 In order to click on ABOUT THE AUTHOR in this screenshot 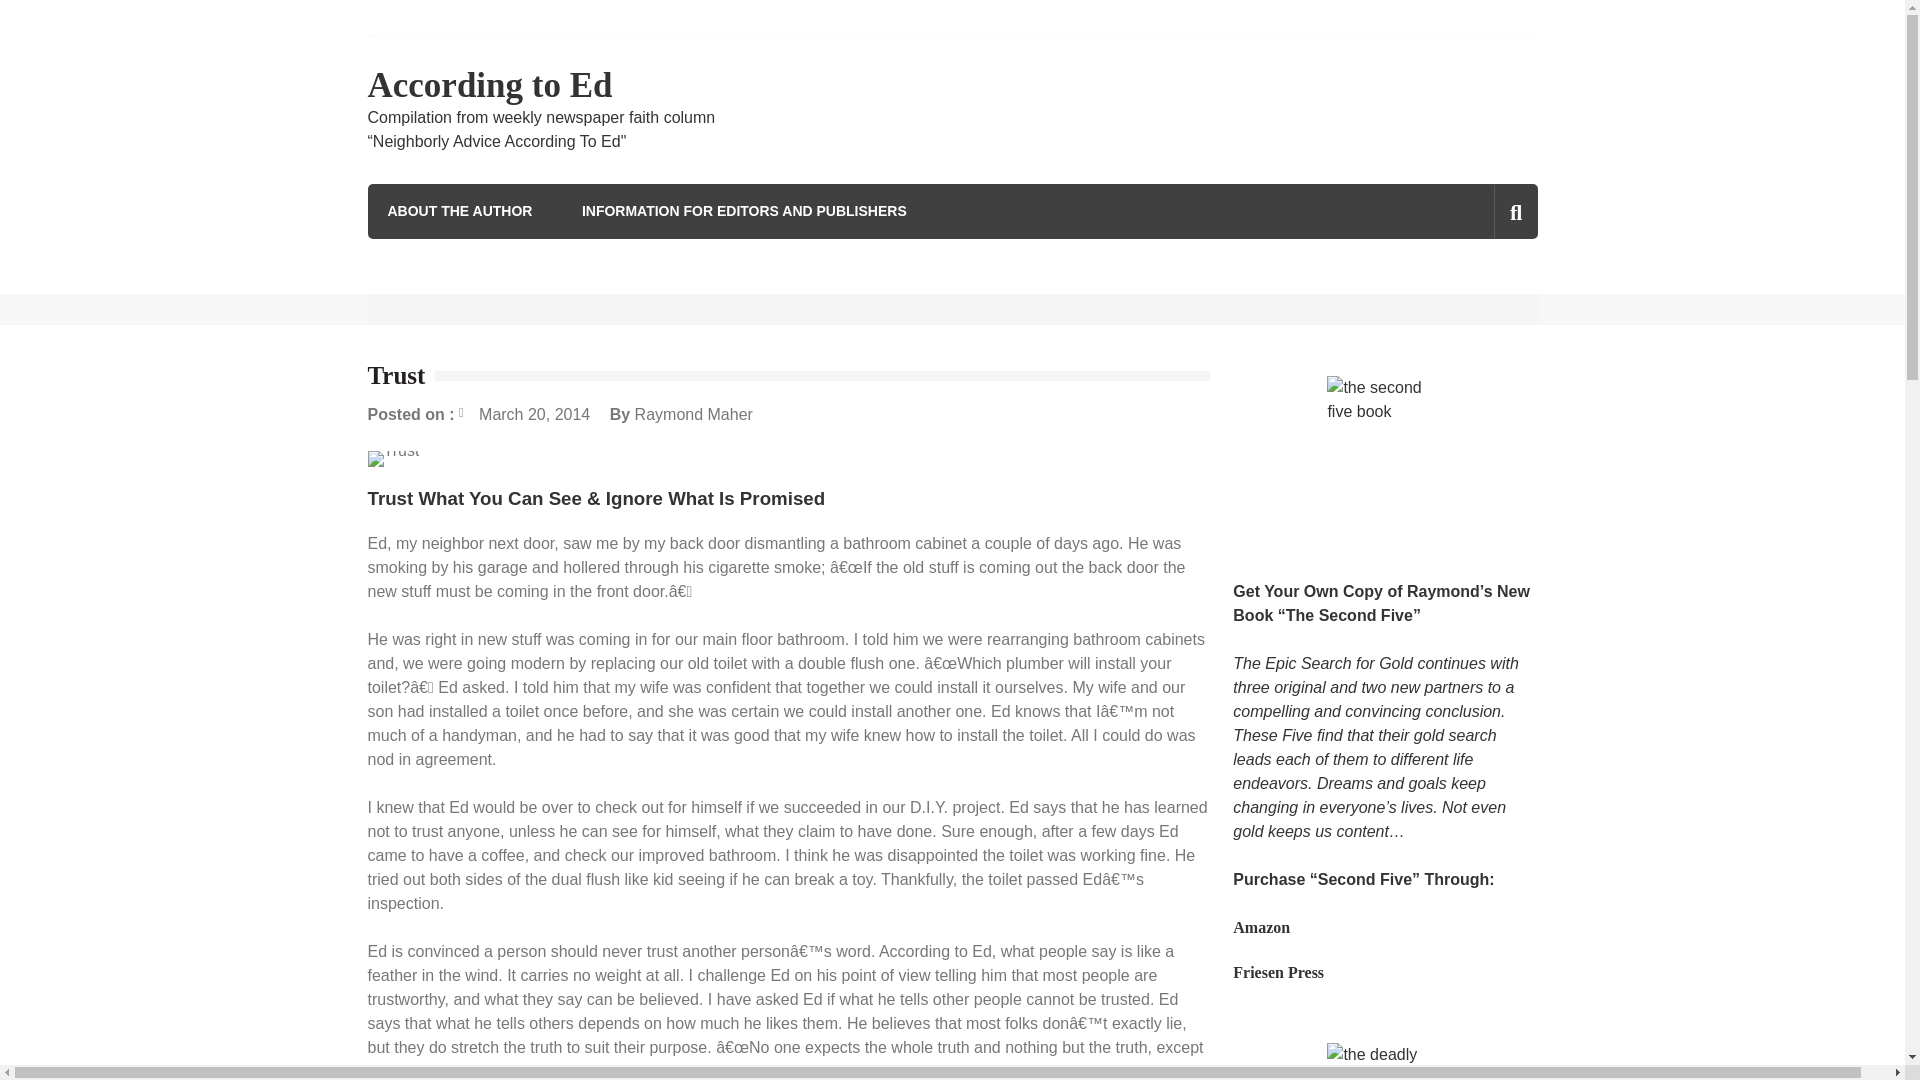, I will do `click(460, 210)`.